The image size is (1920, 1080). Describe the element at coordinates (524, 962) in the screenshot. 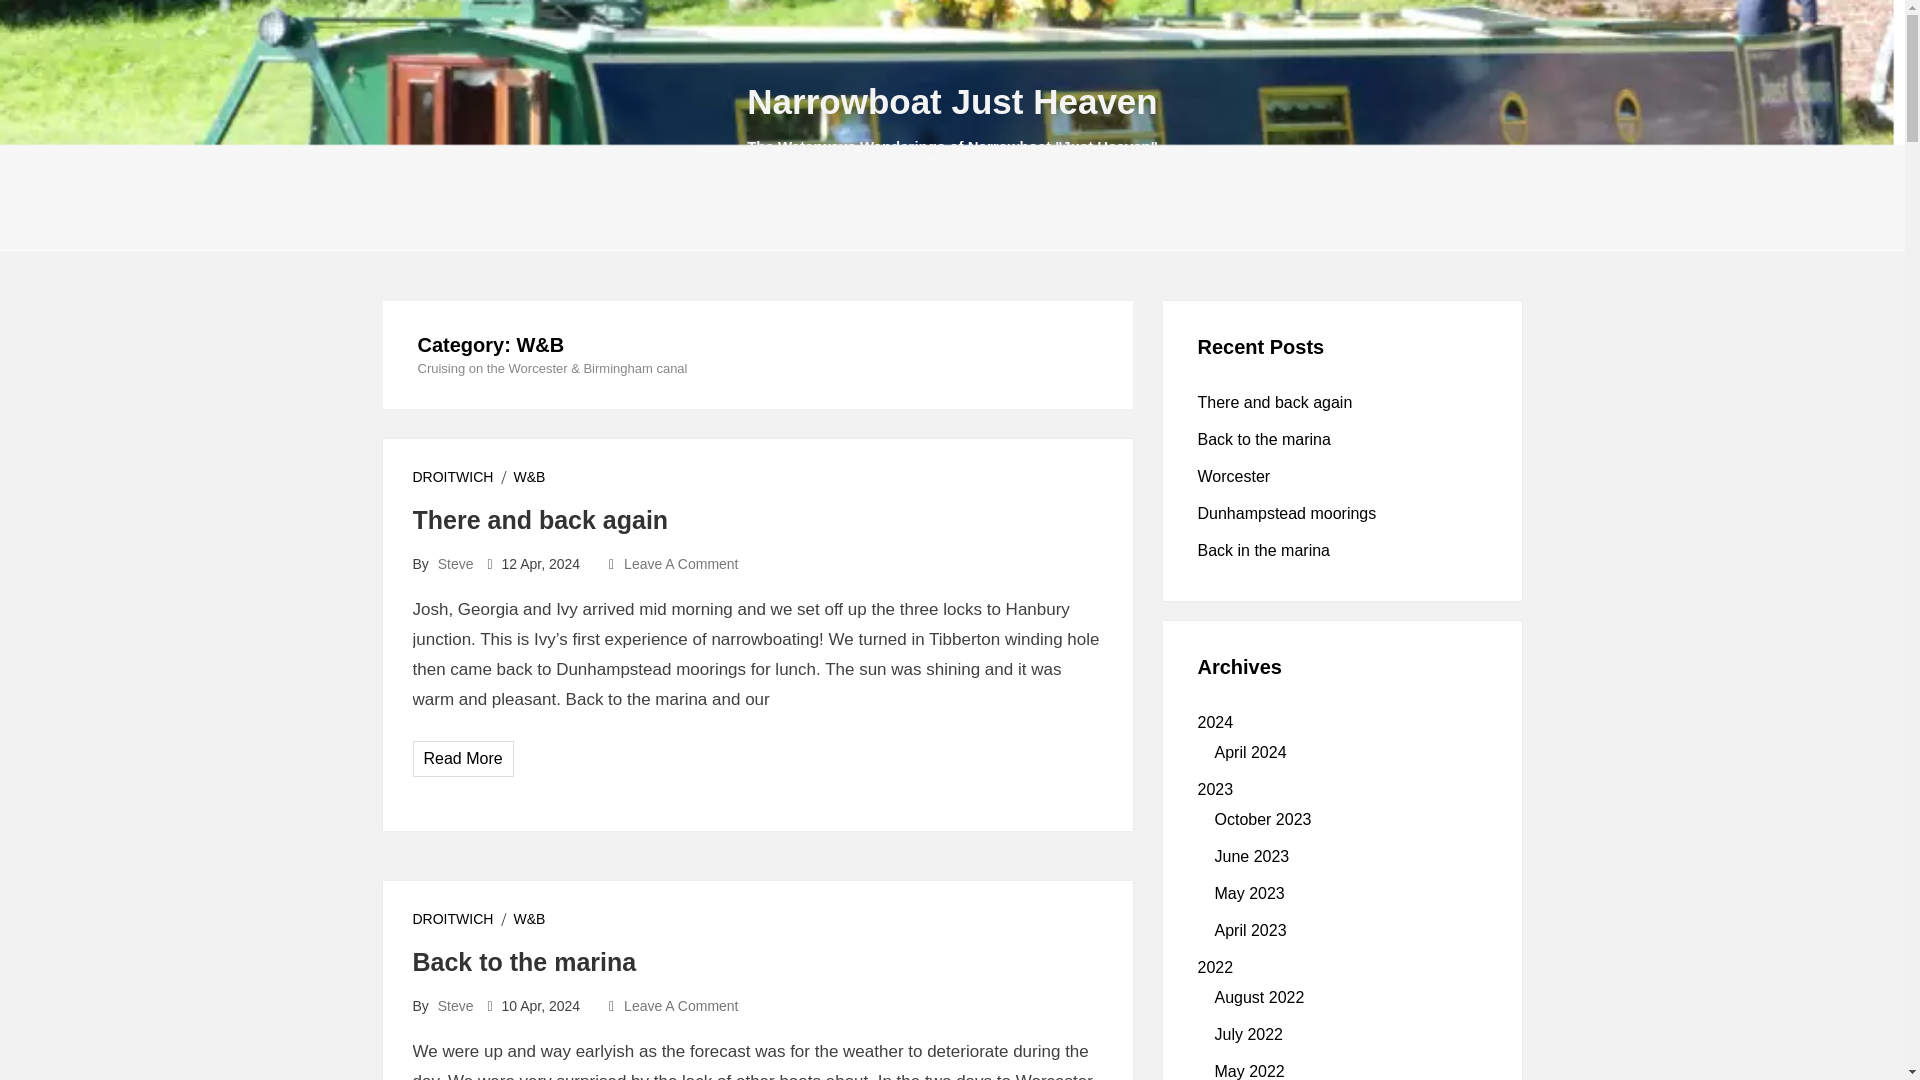

I see `Back to the marina` at that location.